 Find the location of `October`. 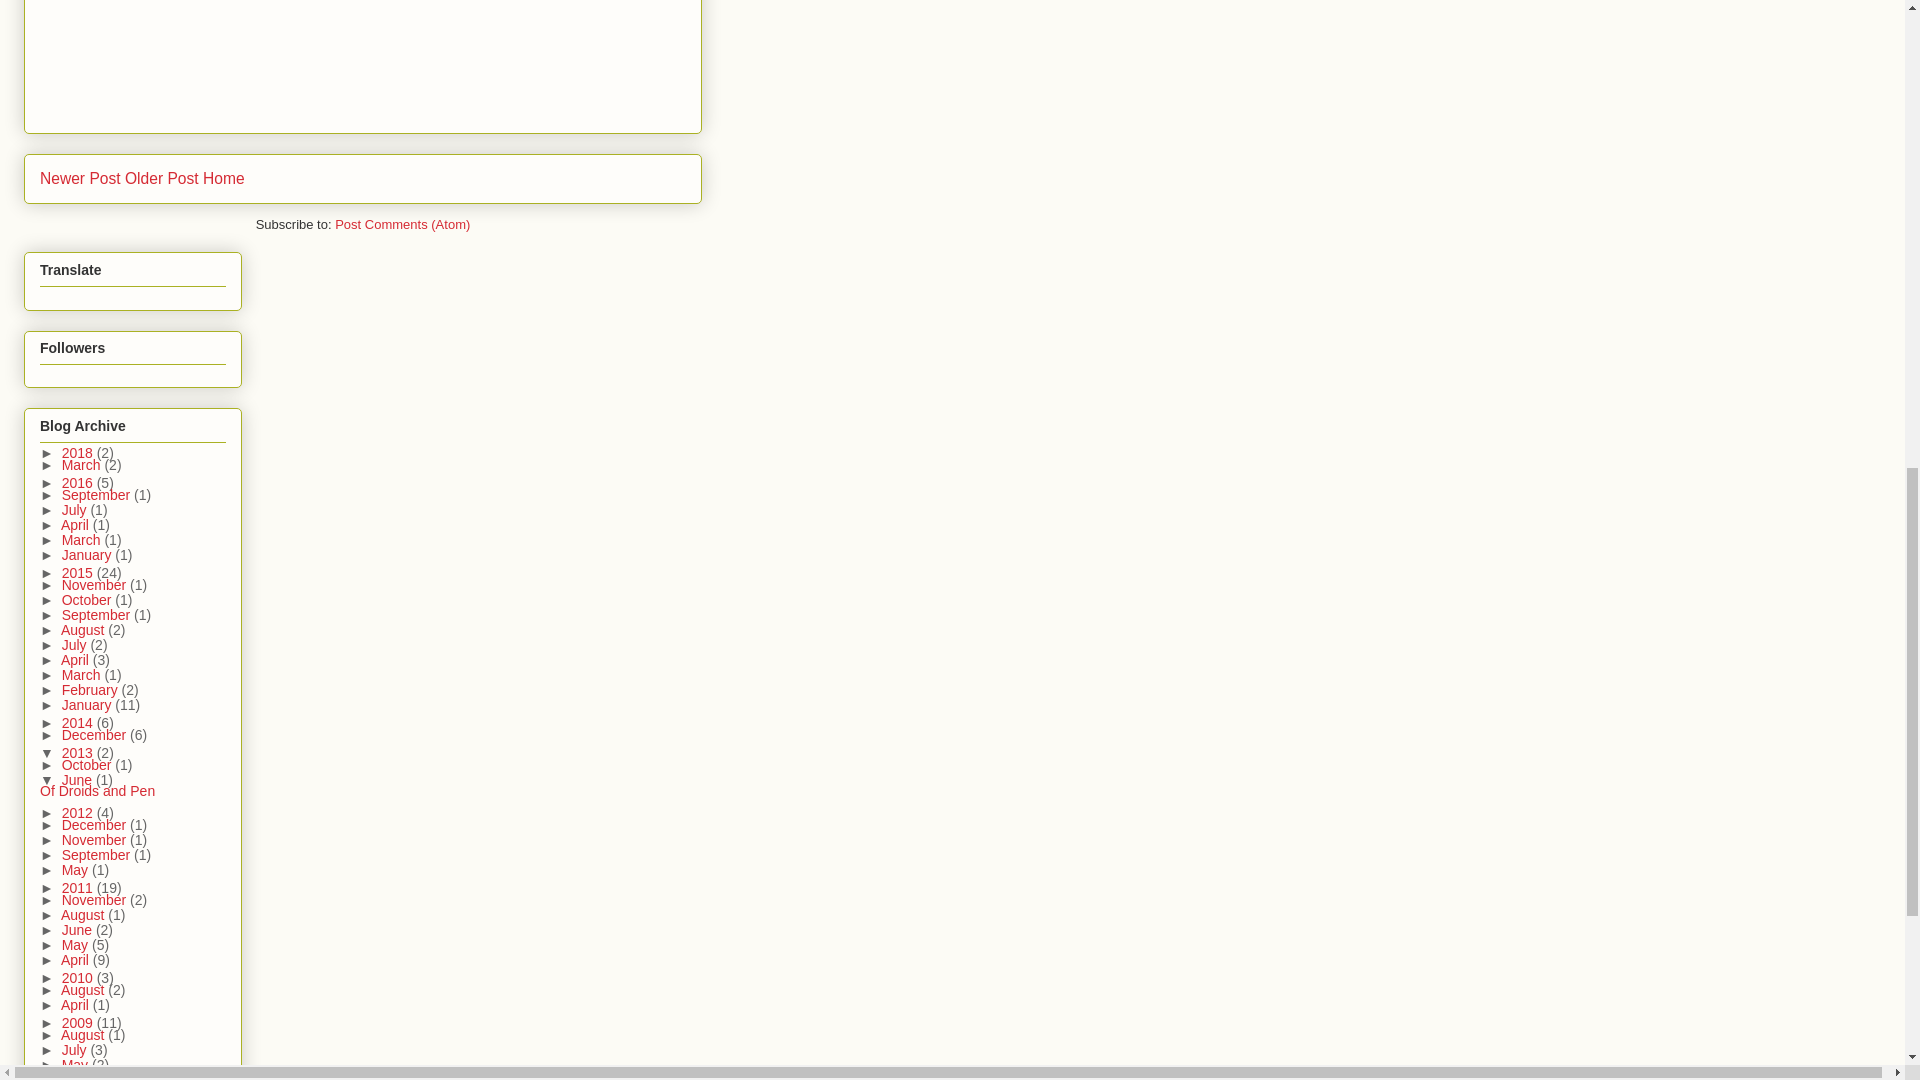

October is located at coordinates (88, 600).